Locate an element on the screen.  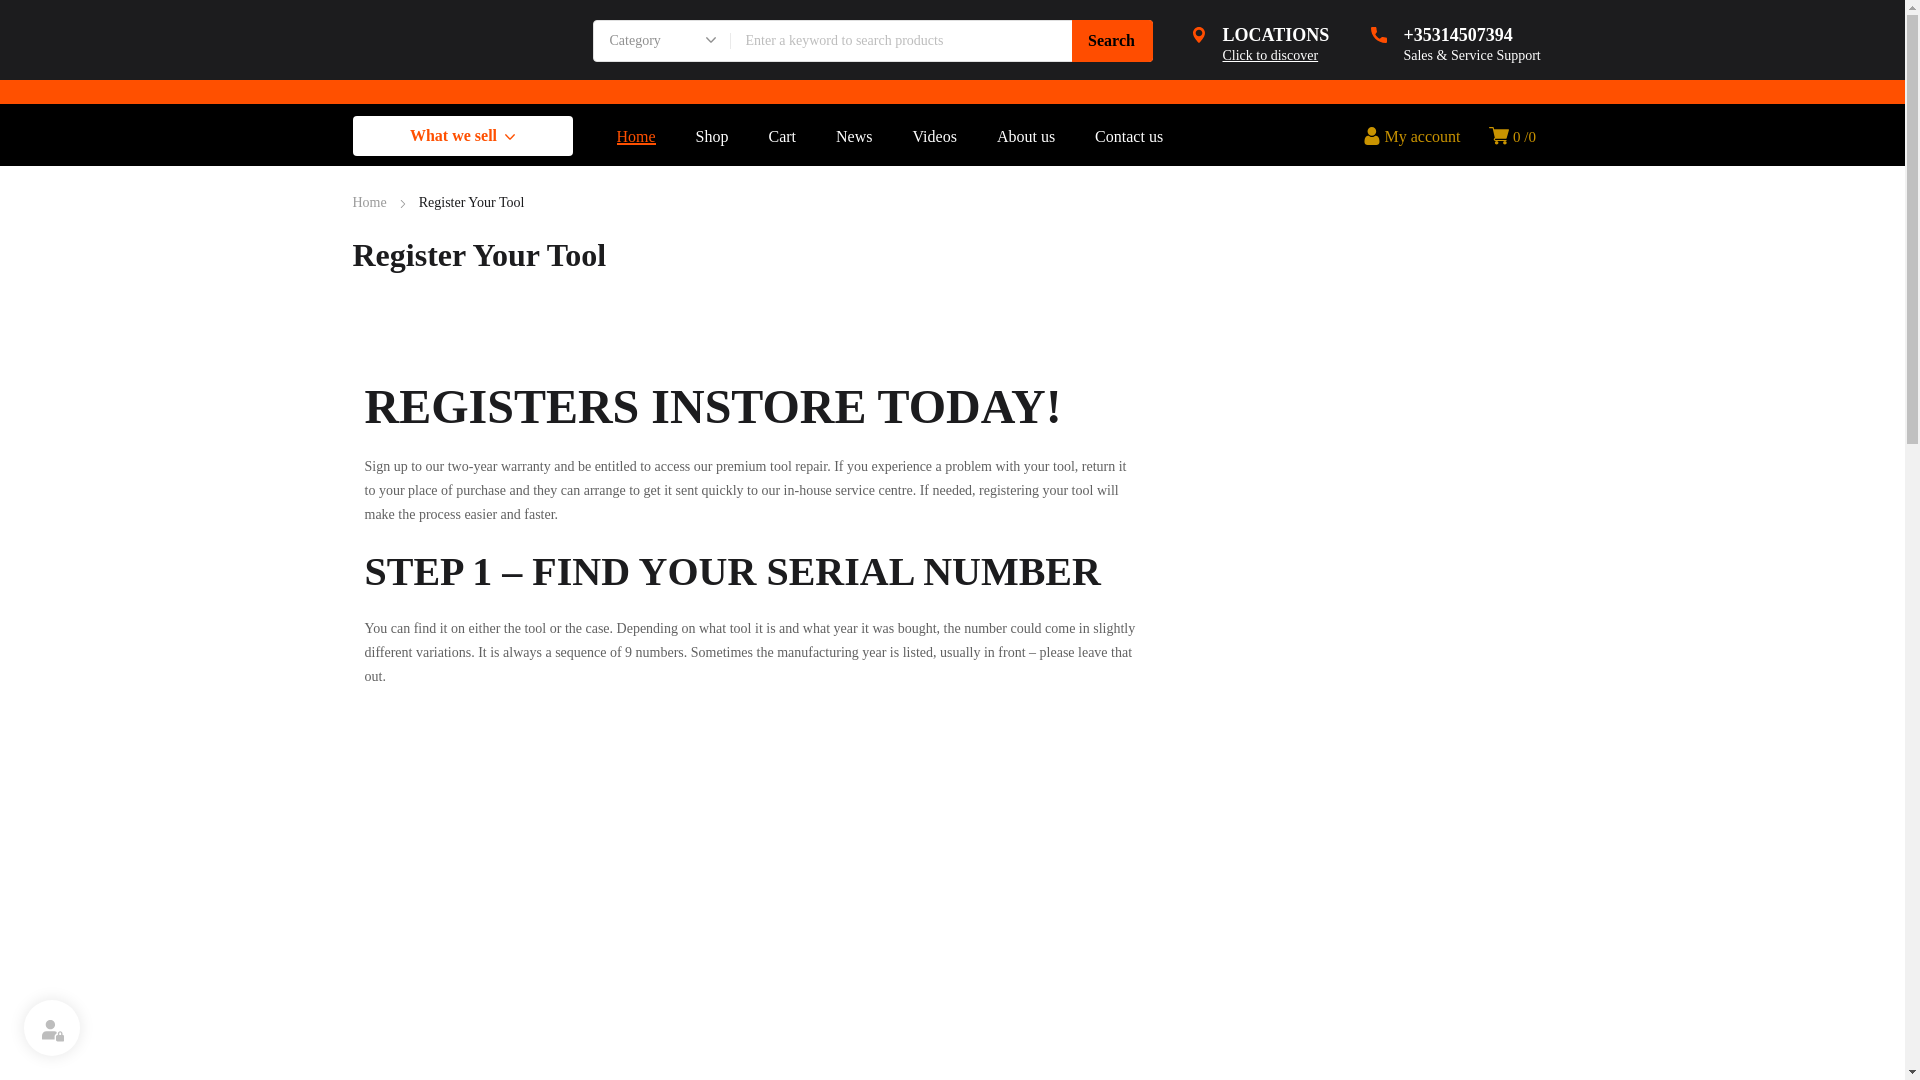
Search is located at coordinates (1112, 40).